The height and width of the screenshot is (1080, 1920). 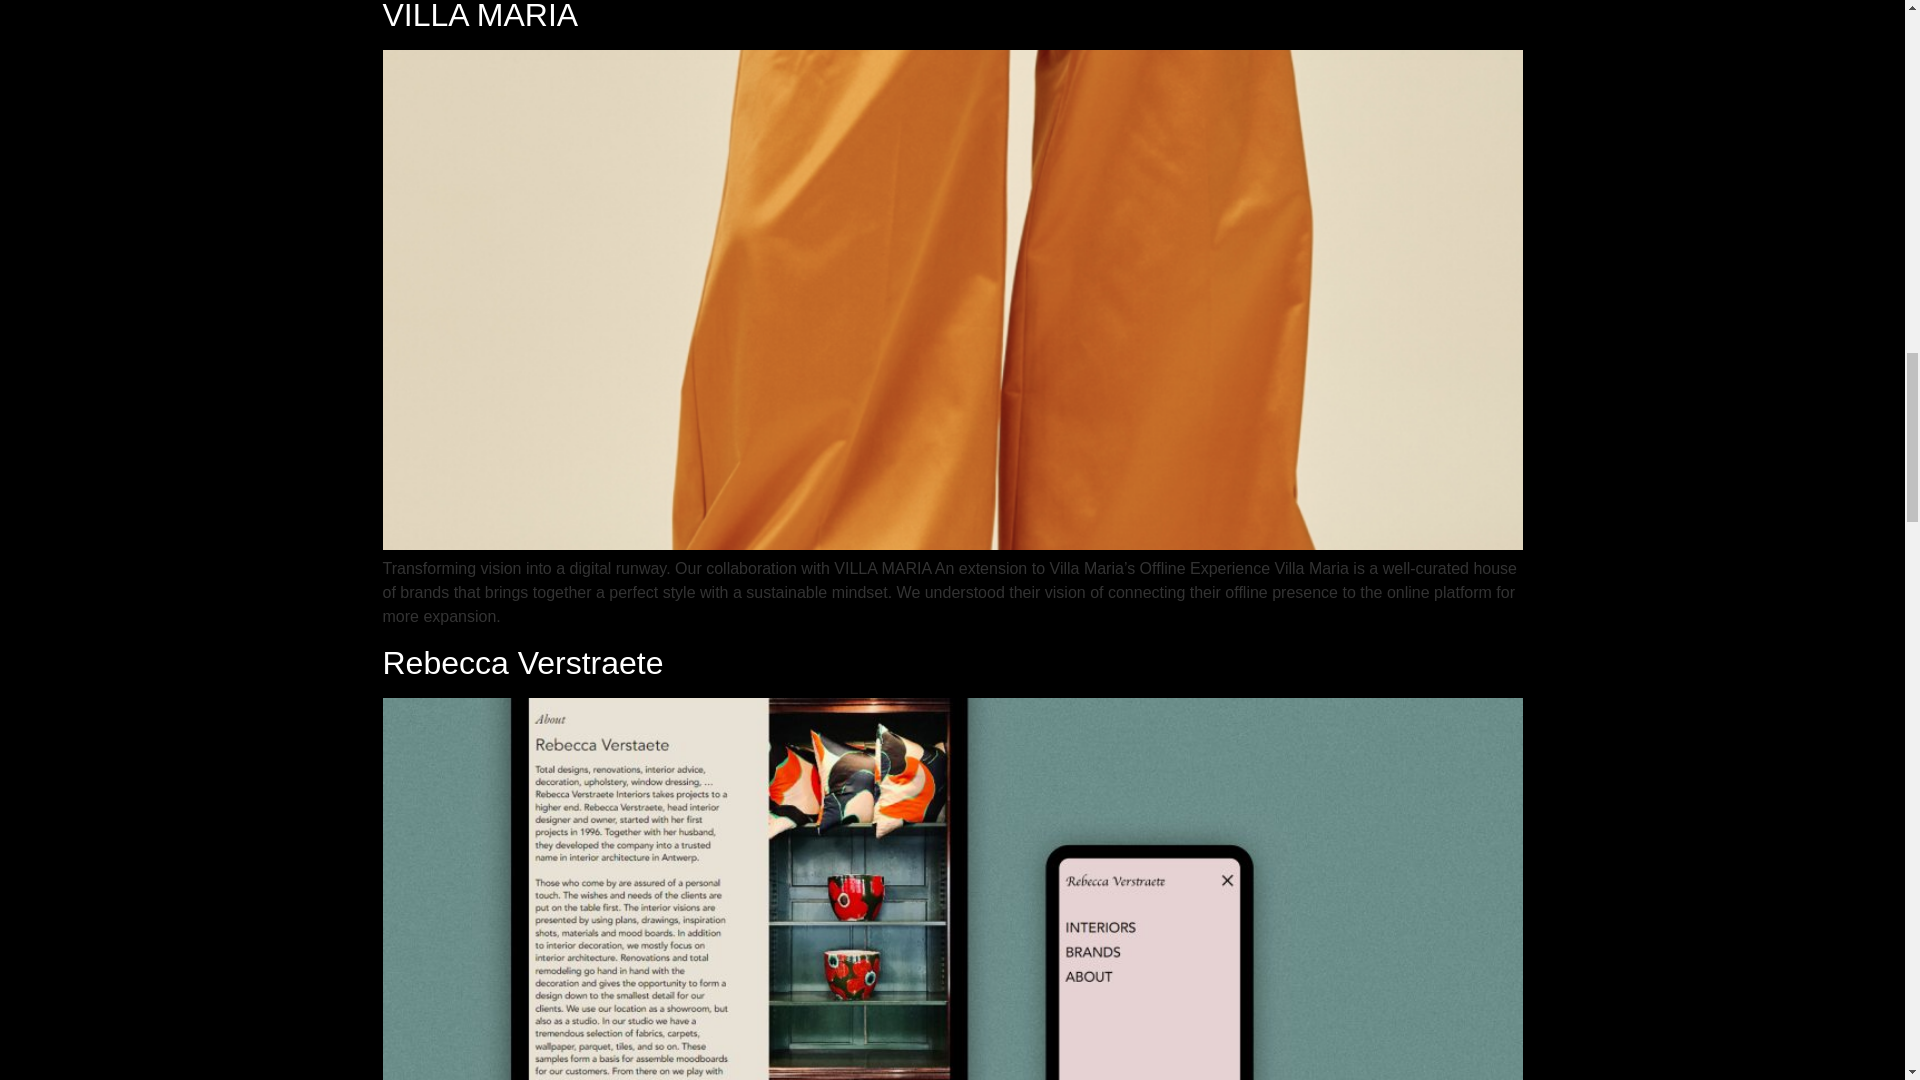 What do you see at coordinates (480, 16) in the screenshot?
I see `VILLA MARIA` at bounding box center [480, 16].